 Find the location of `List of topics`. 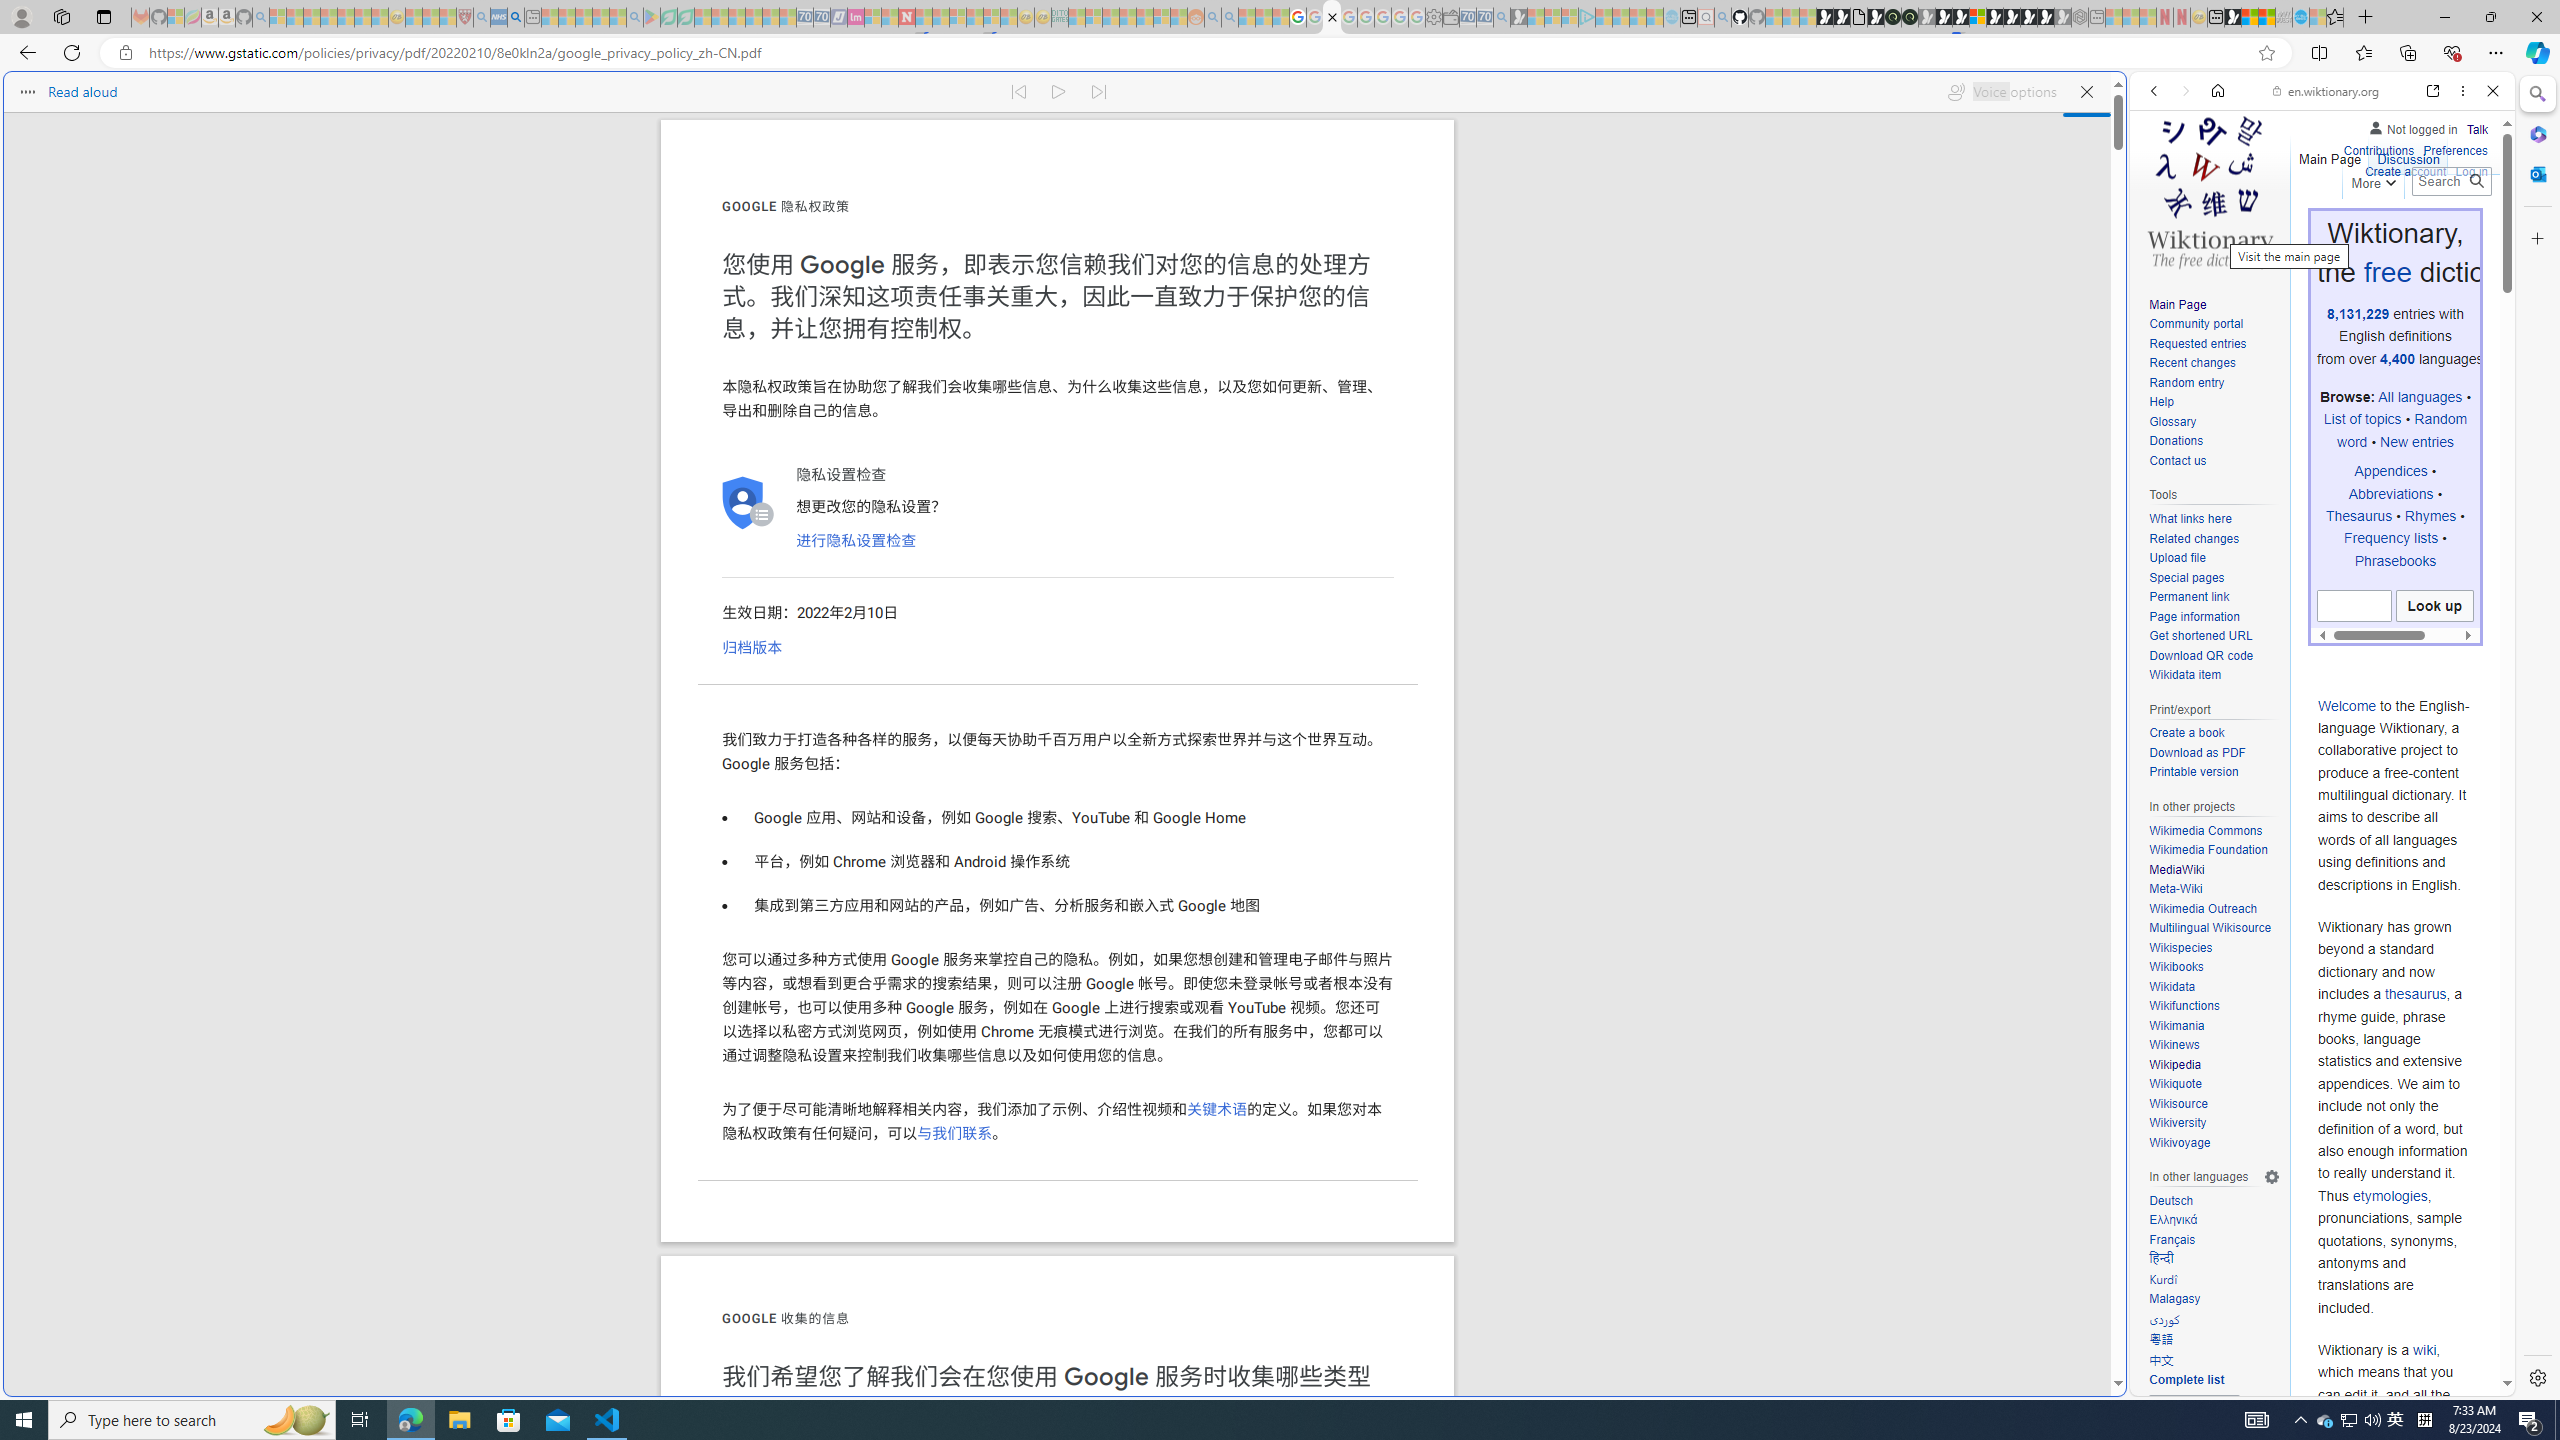

List of topics is located at coordinates (2361, 418).